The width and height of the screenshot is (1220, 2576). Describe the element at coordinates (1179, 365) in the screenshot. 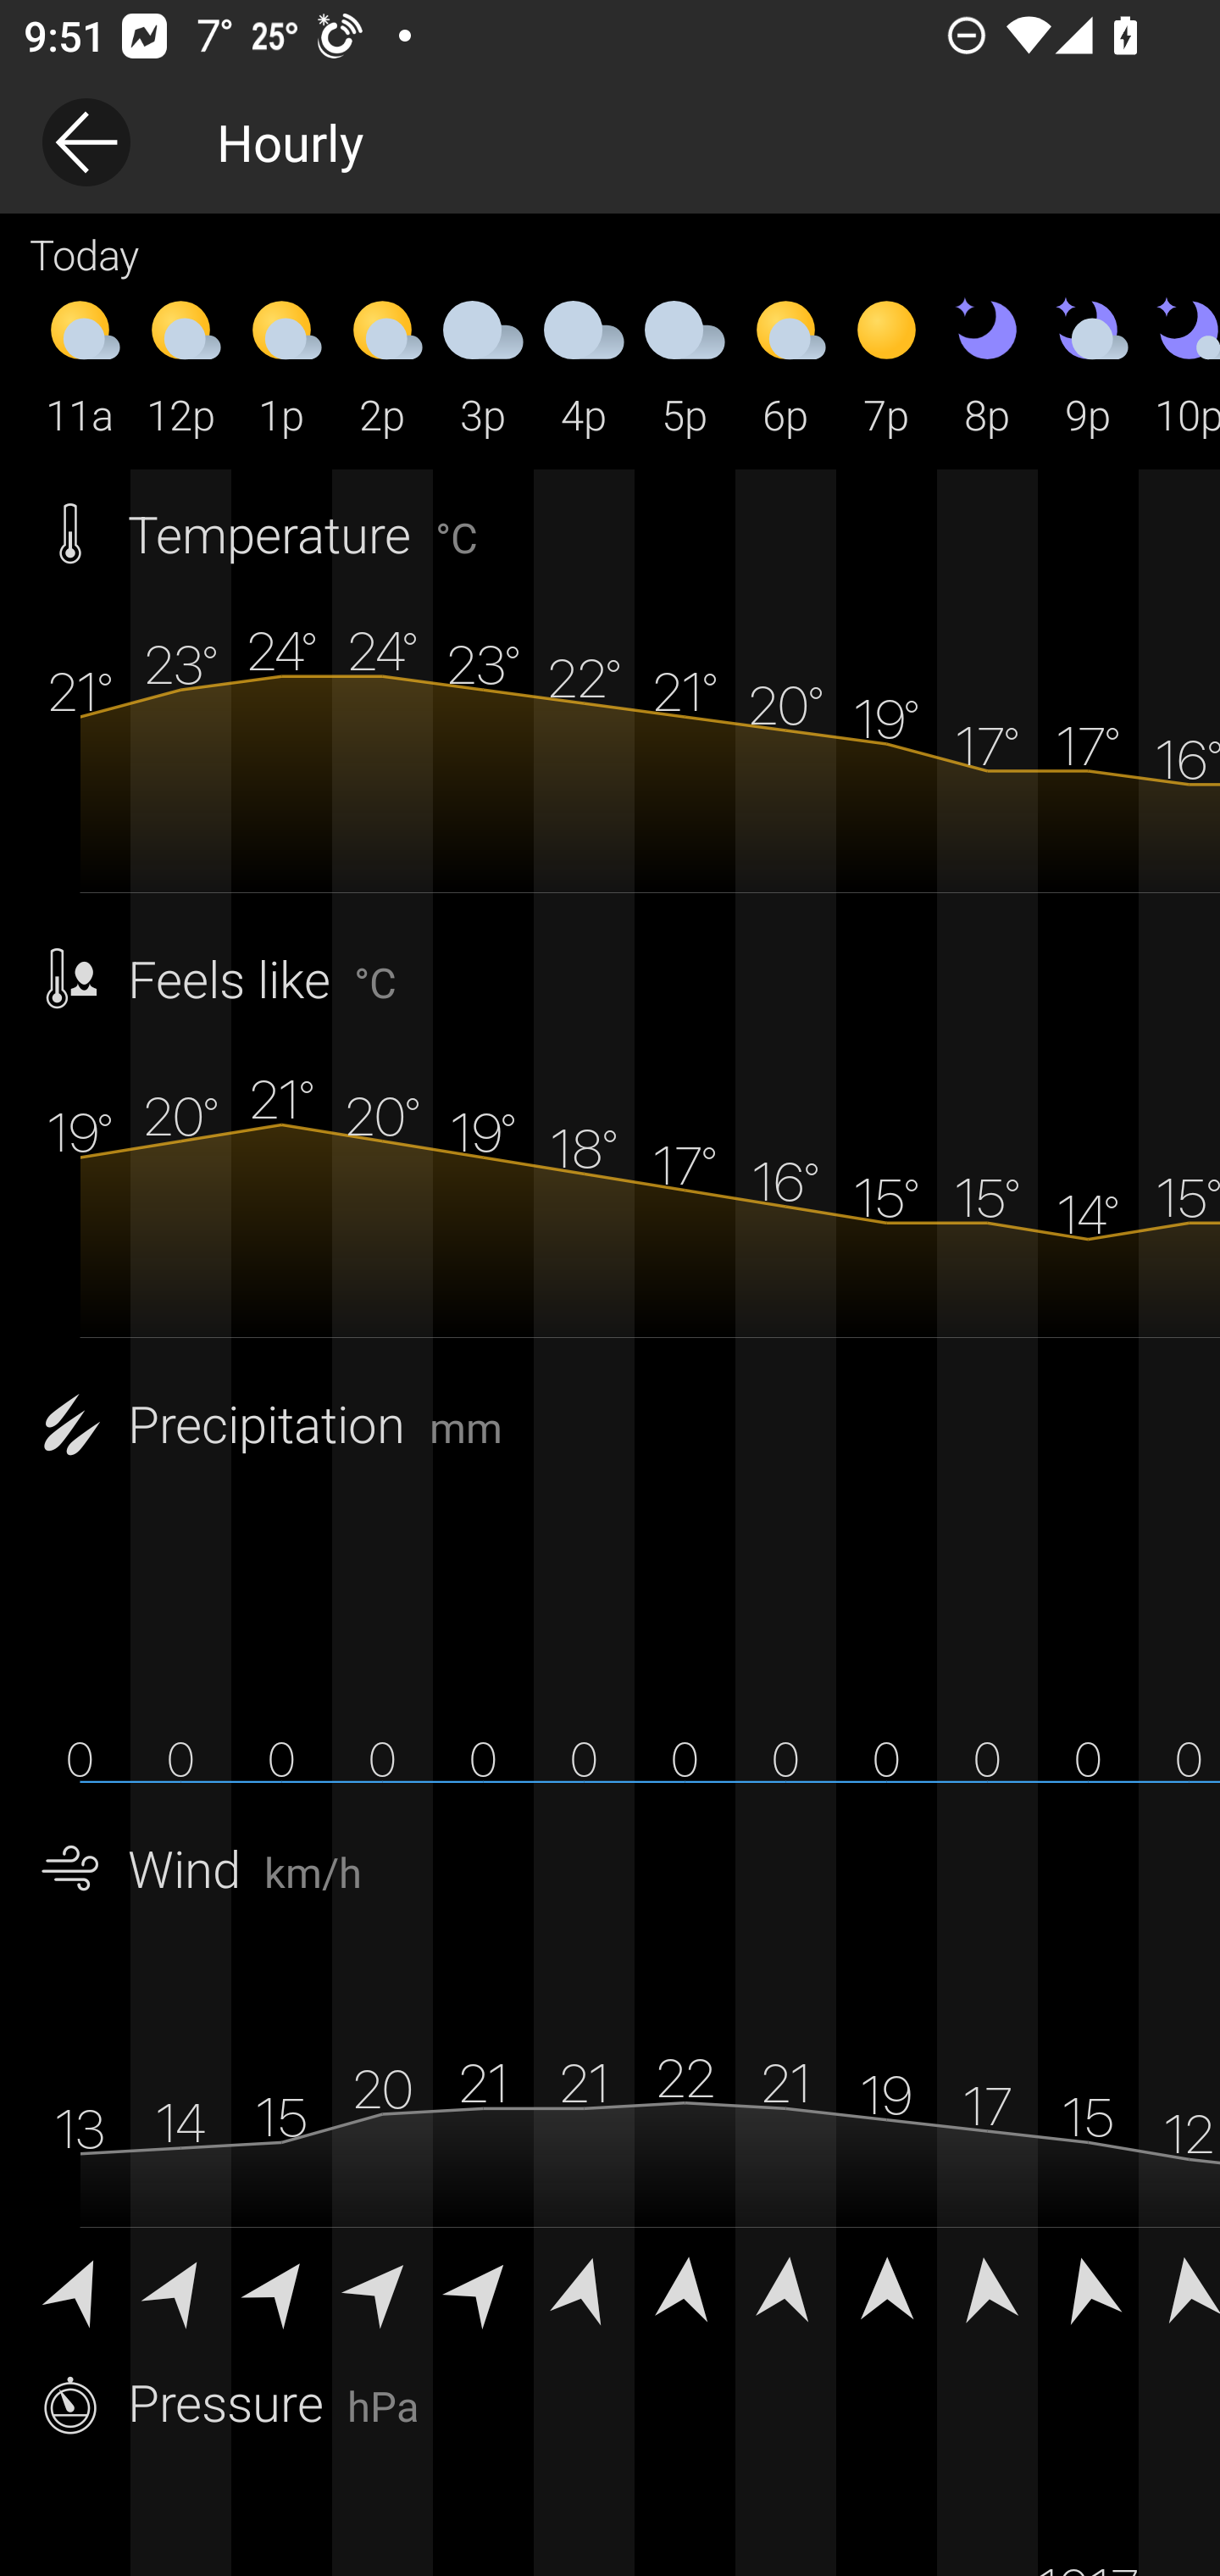

I see `10p` at that location.